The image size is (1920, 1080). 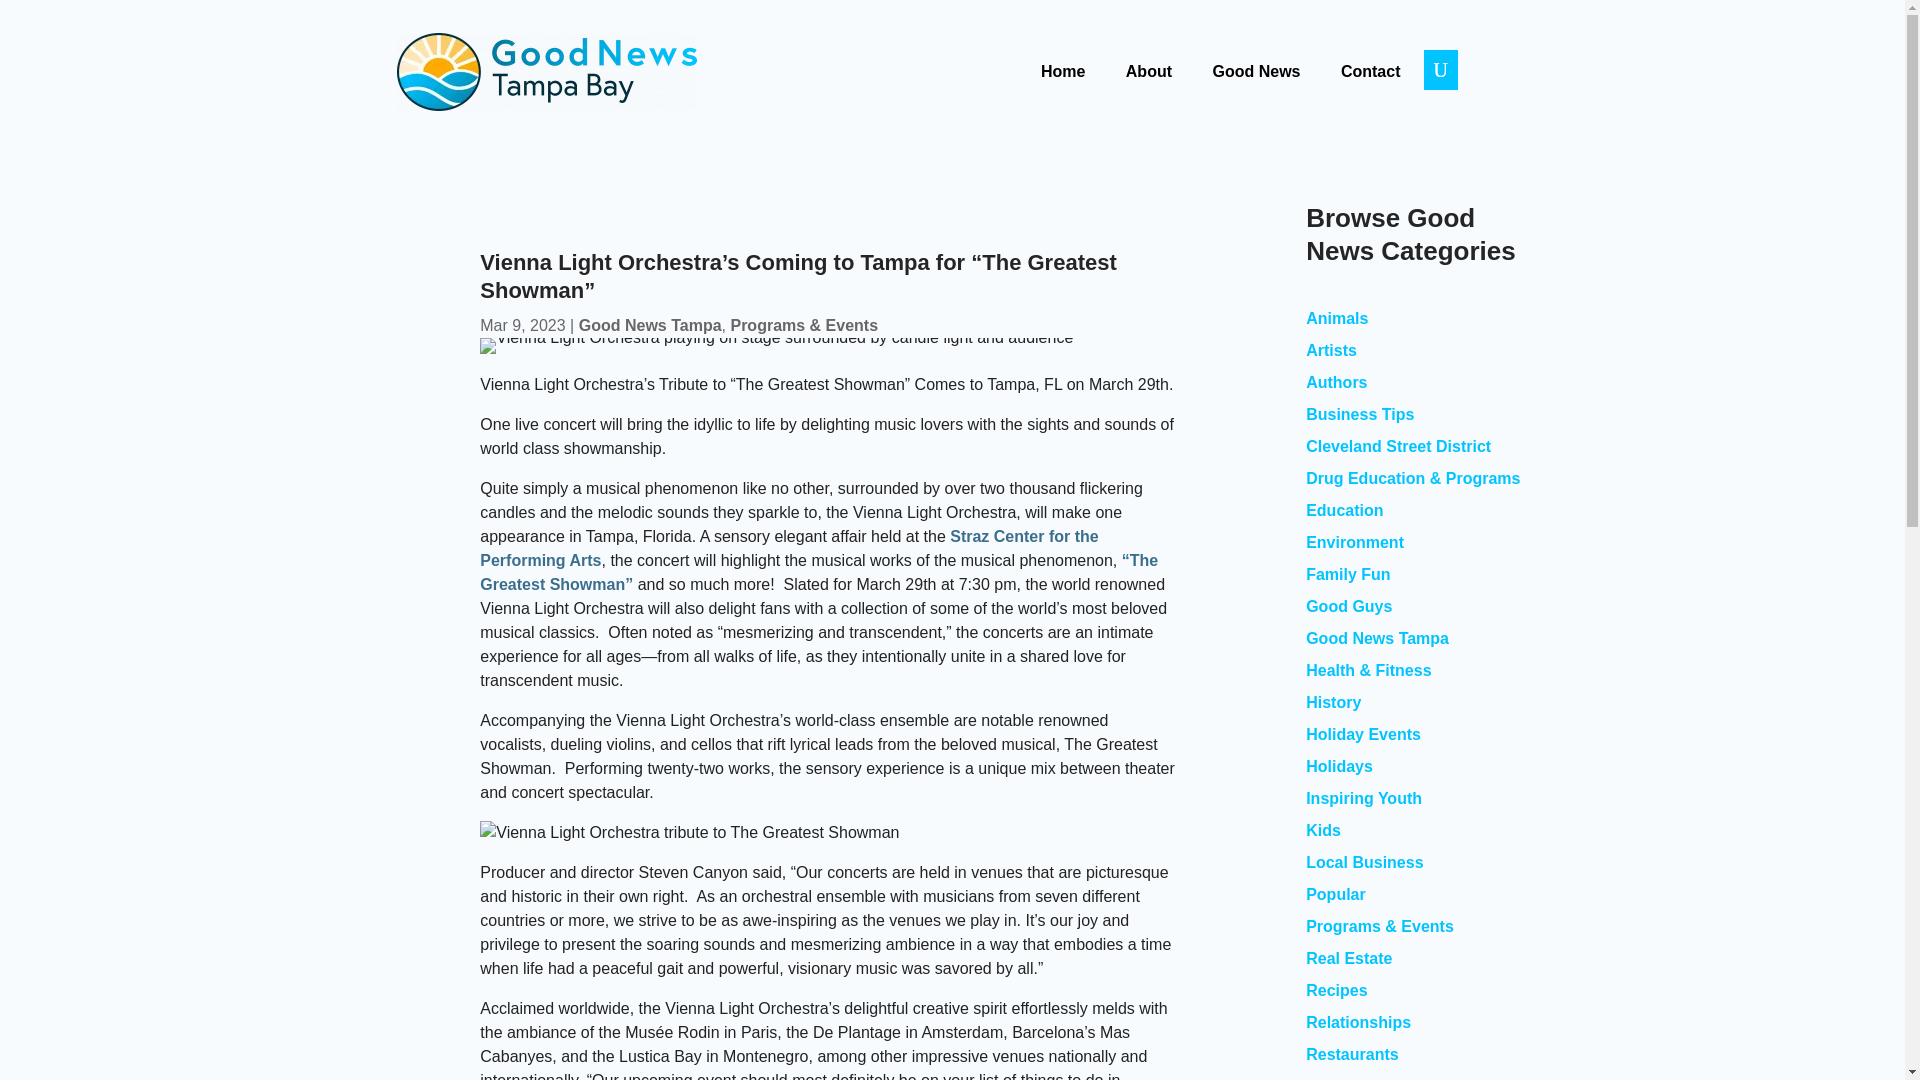 I want to click on Recipes, so click(x=1336, y=990).